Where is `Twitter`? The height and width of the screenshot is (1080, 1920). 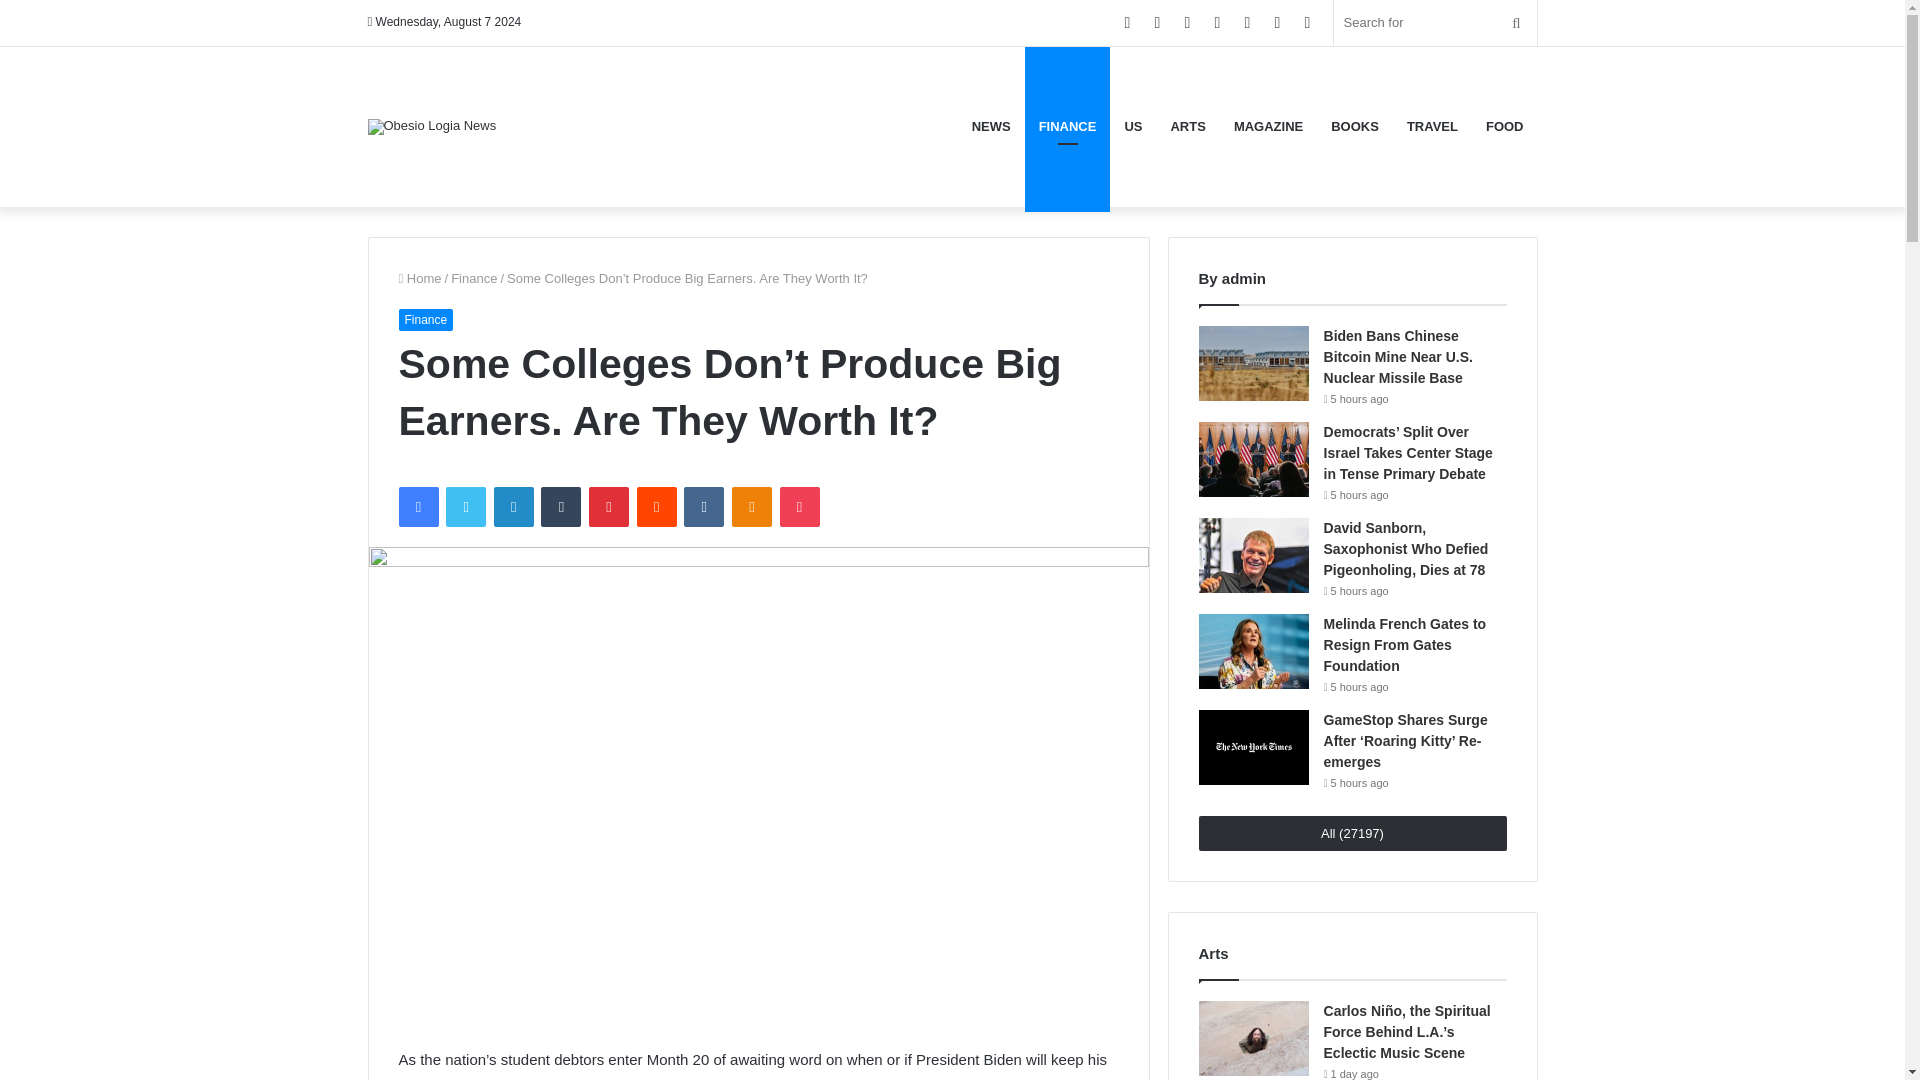
Twitter is located at coordinates (465, 507).